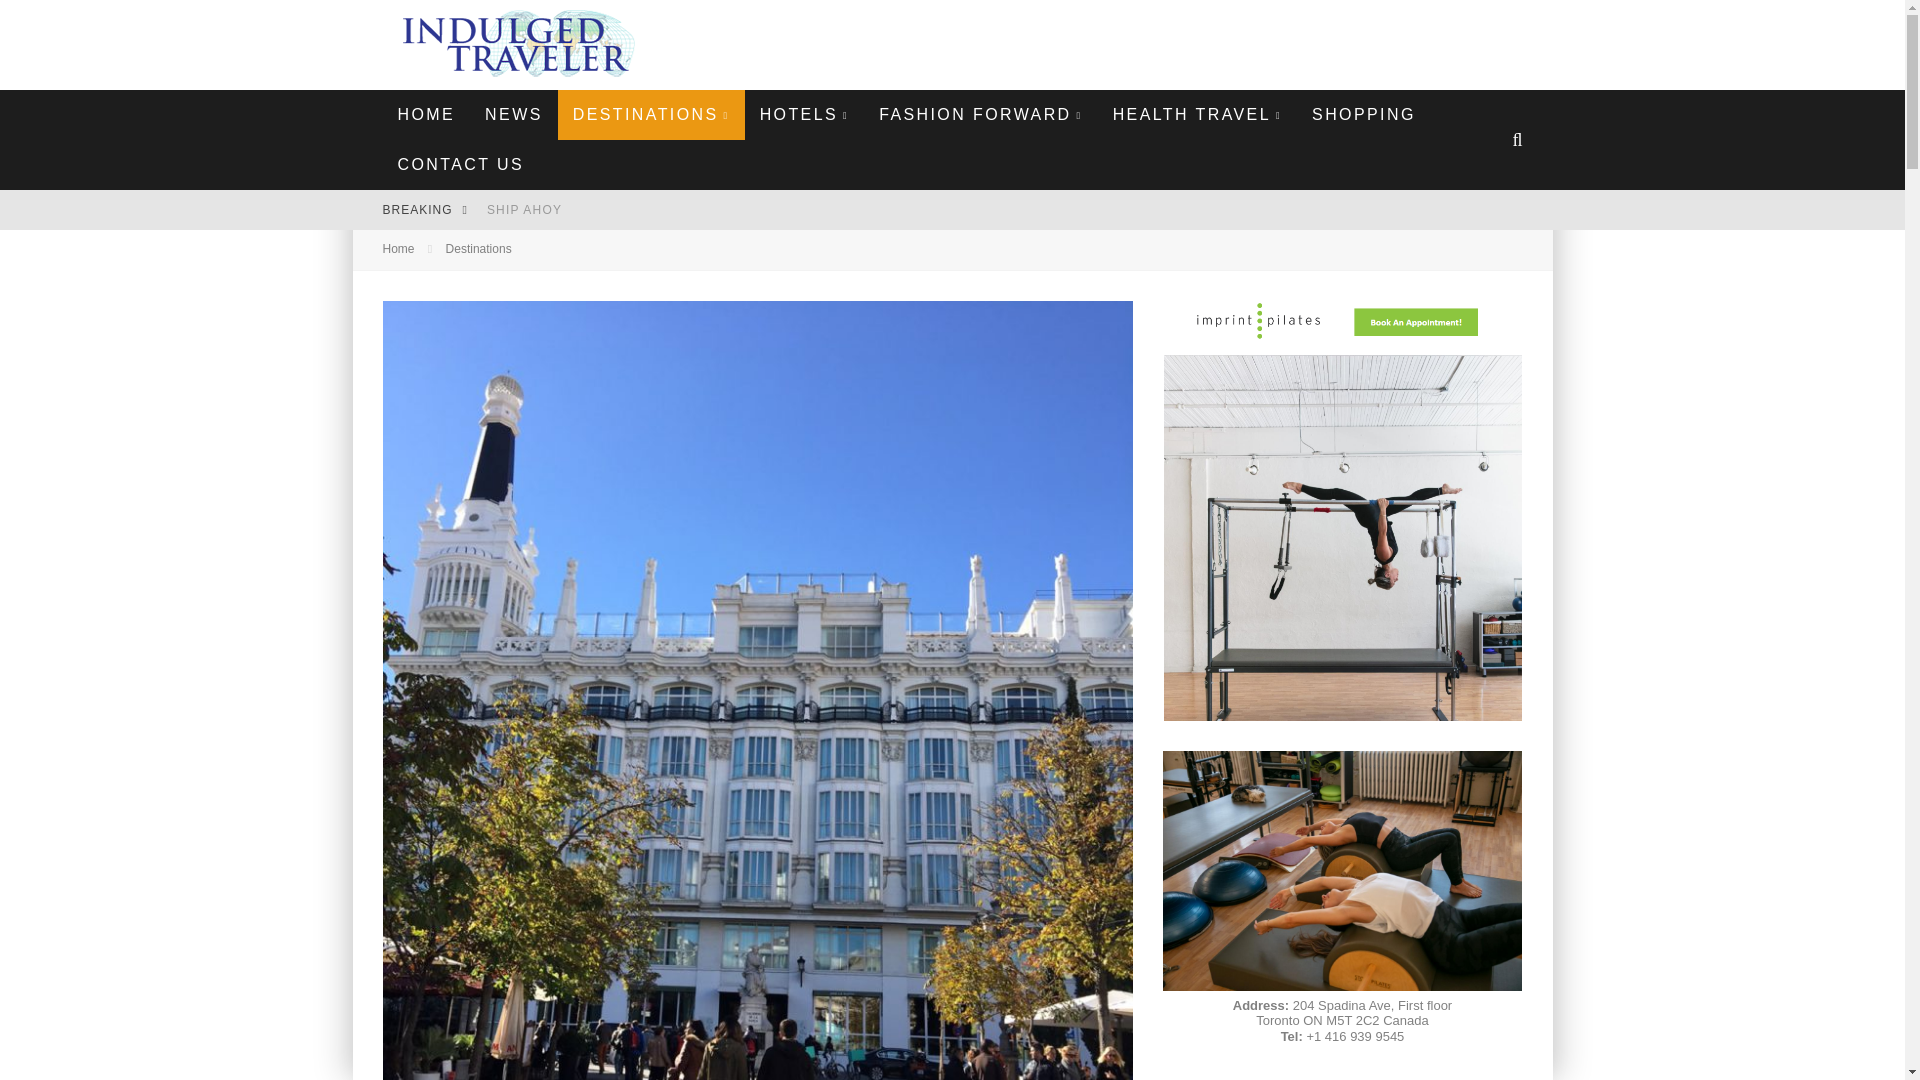 The image size is (1920, 1080). I want to click on HOME, so click(426, 114).